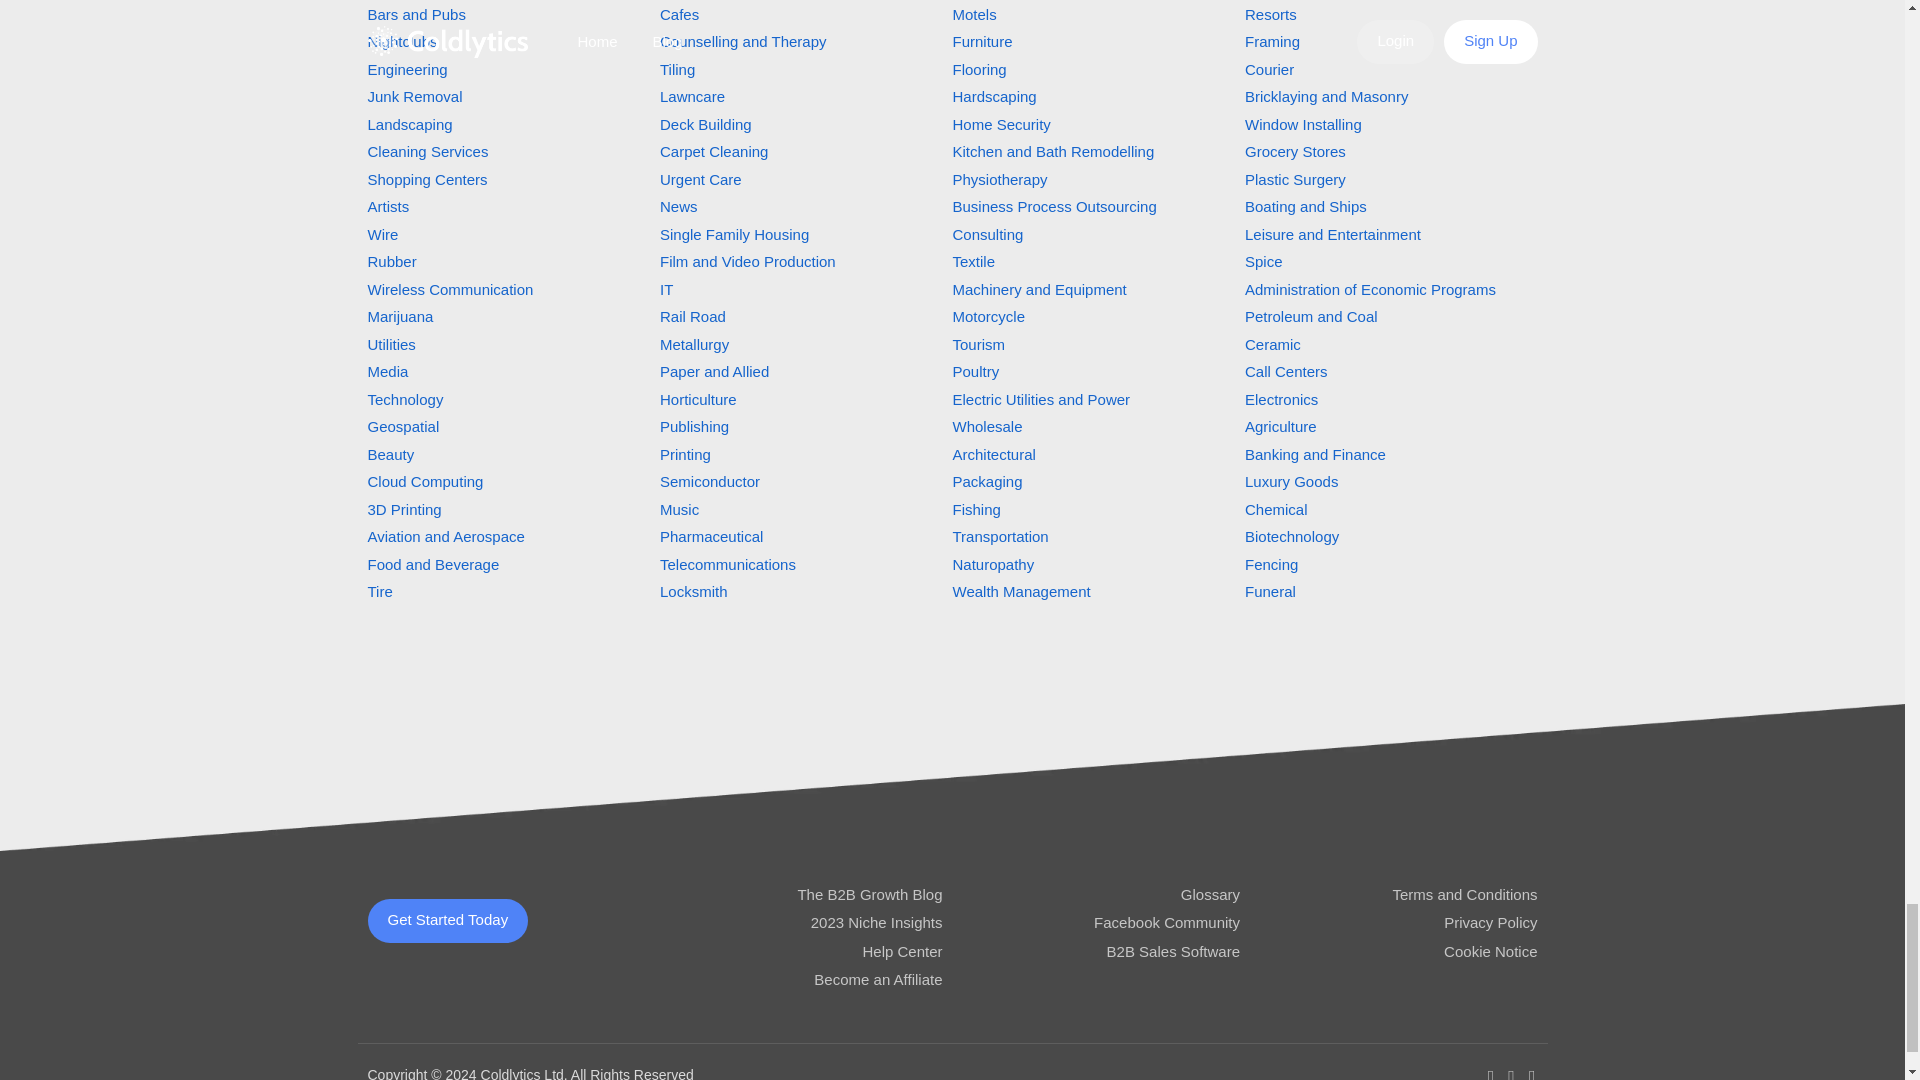  What do you see at coordinates (974, 14) in the screenshot?
I see `Motels` at bounding box center [974, 14].